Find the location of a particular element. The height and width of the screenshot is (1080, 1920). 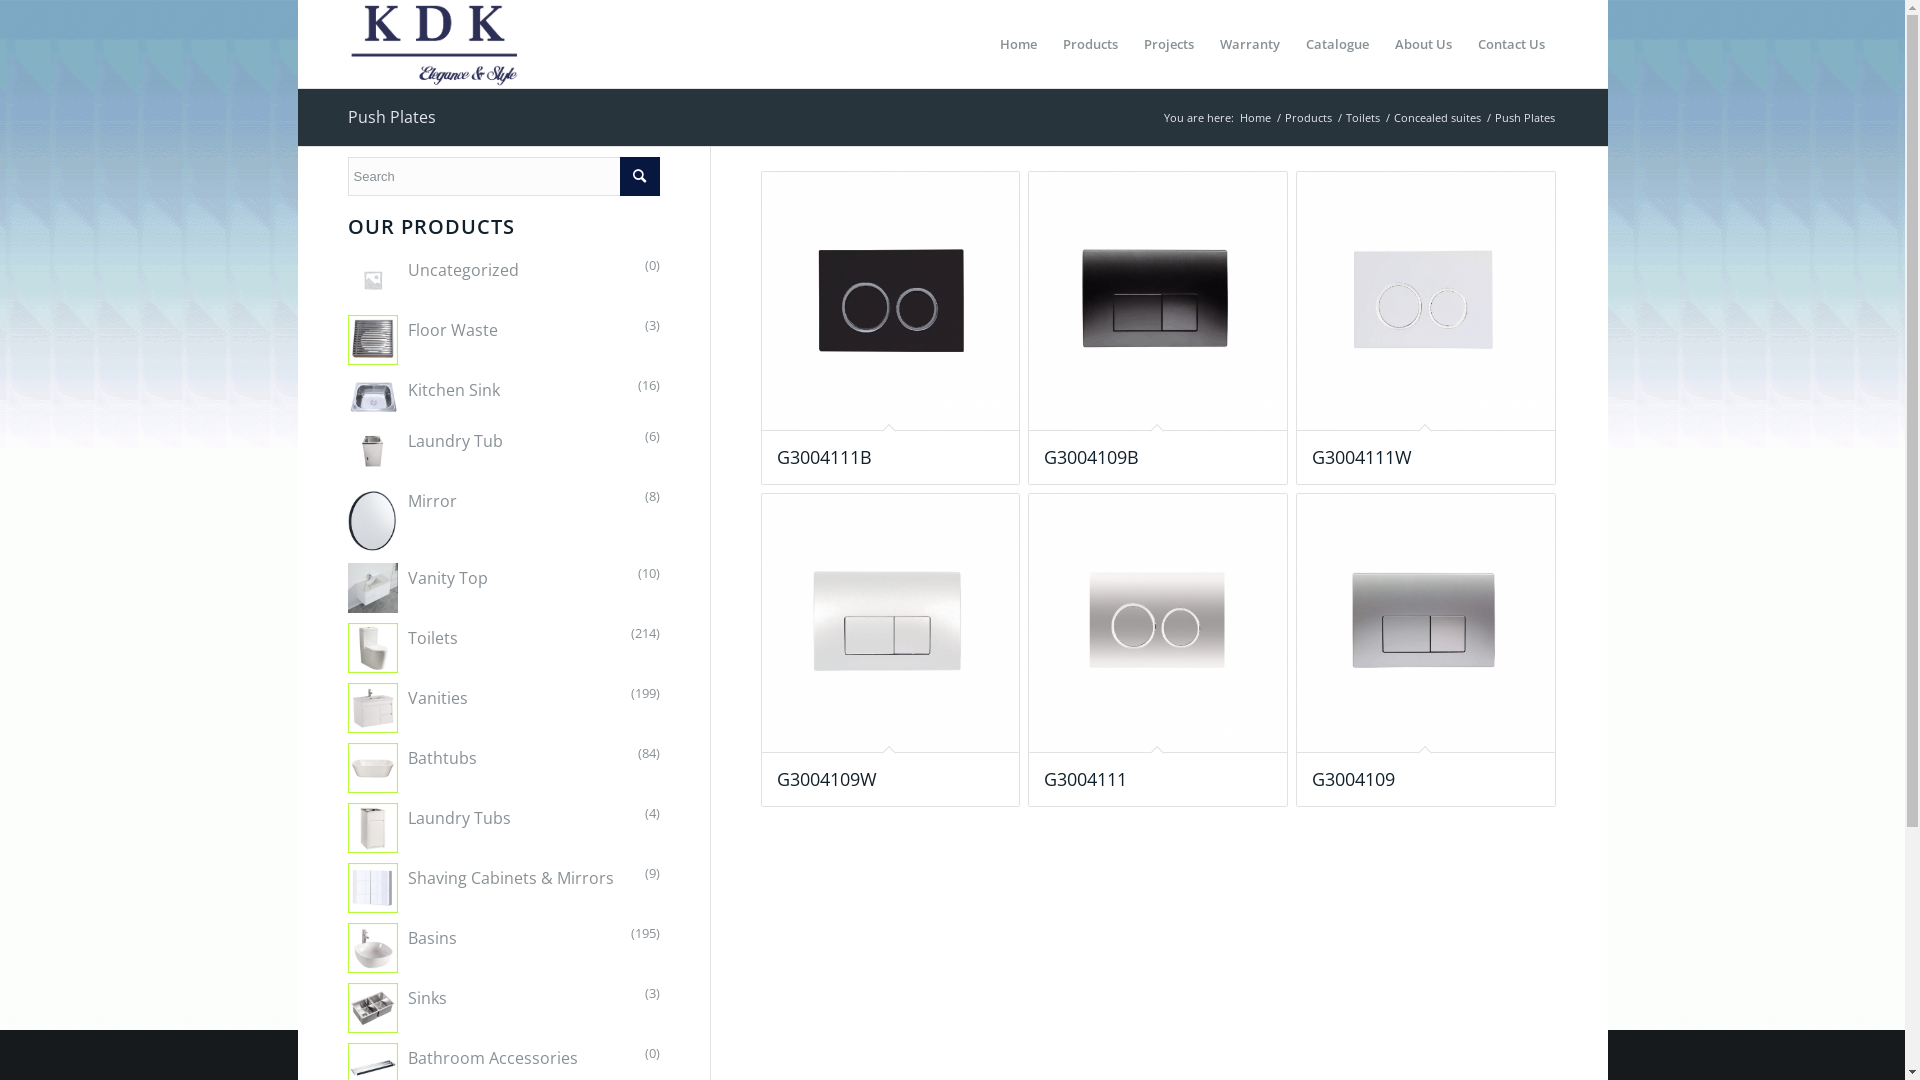

Projects is located at coordinates (1168, 44).